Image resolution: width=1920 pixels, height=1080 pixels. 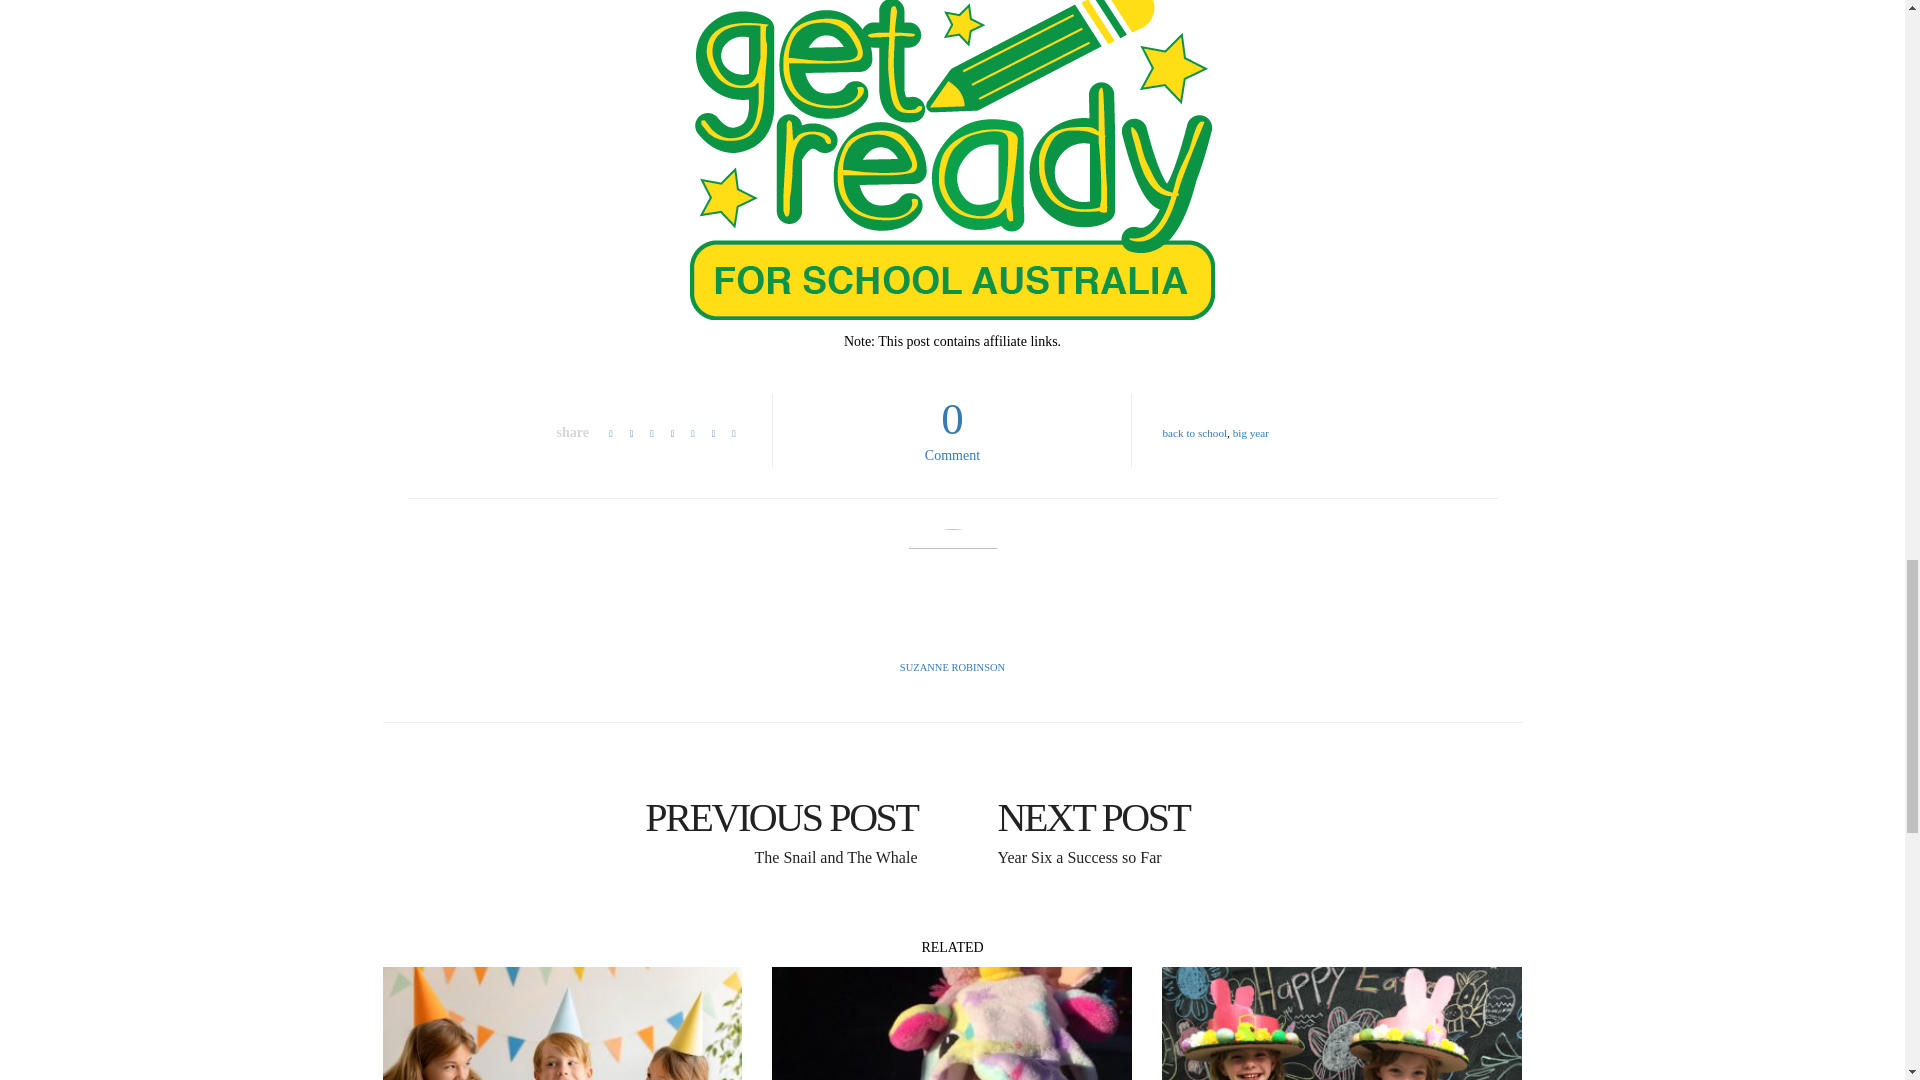 I want to click on Posts by Suzanne Robinson, so click(x=952, y=667).